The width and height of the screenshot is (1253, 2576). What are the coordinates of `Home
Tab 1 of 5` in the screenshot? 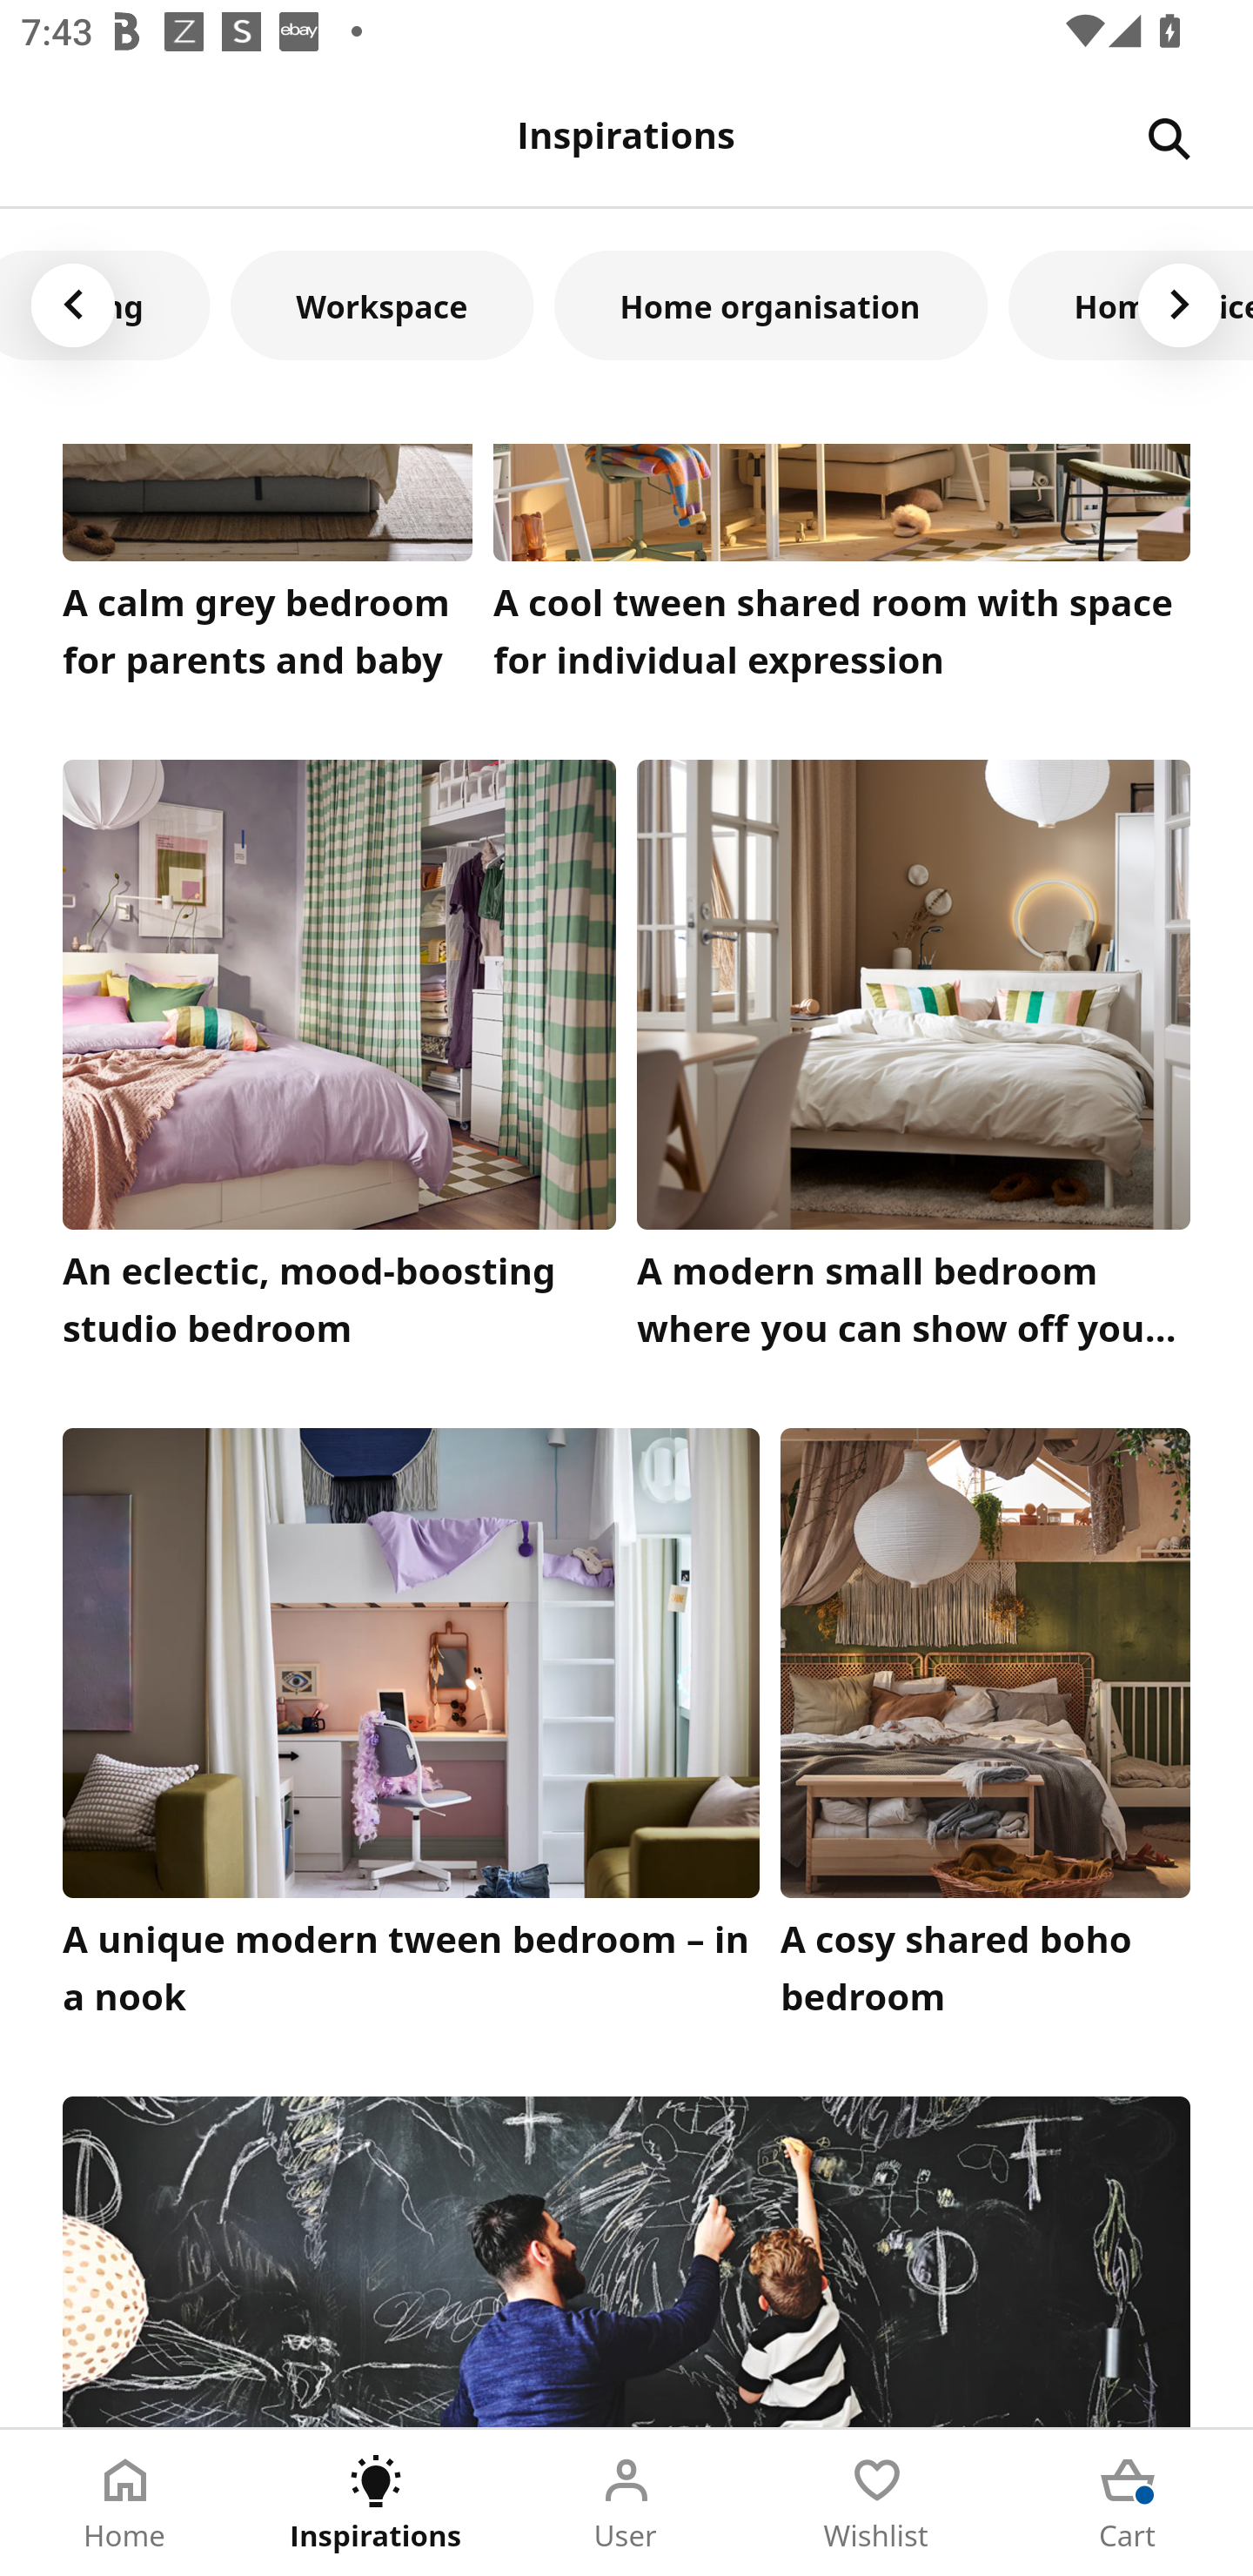 It's located at (125, 2503).